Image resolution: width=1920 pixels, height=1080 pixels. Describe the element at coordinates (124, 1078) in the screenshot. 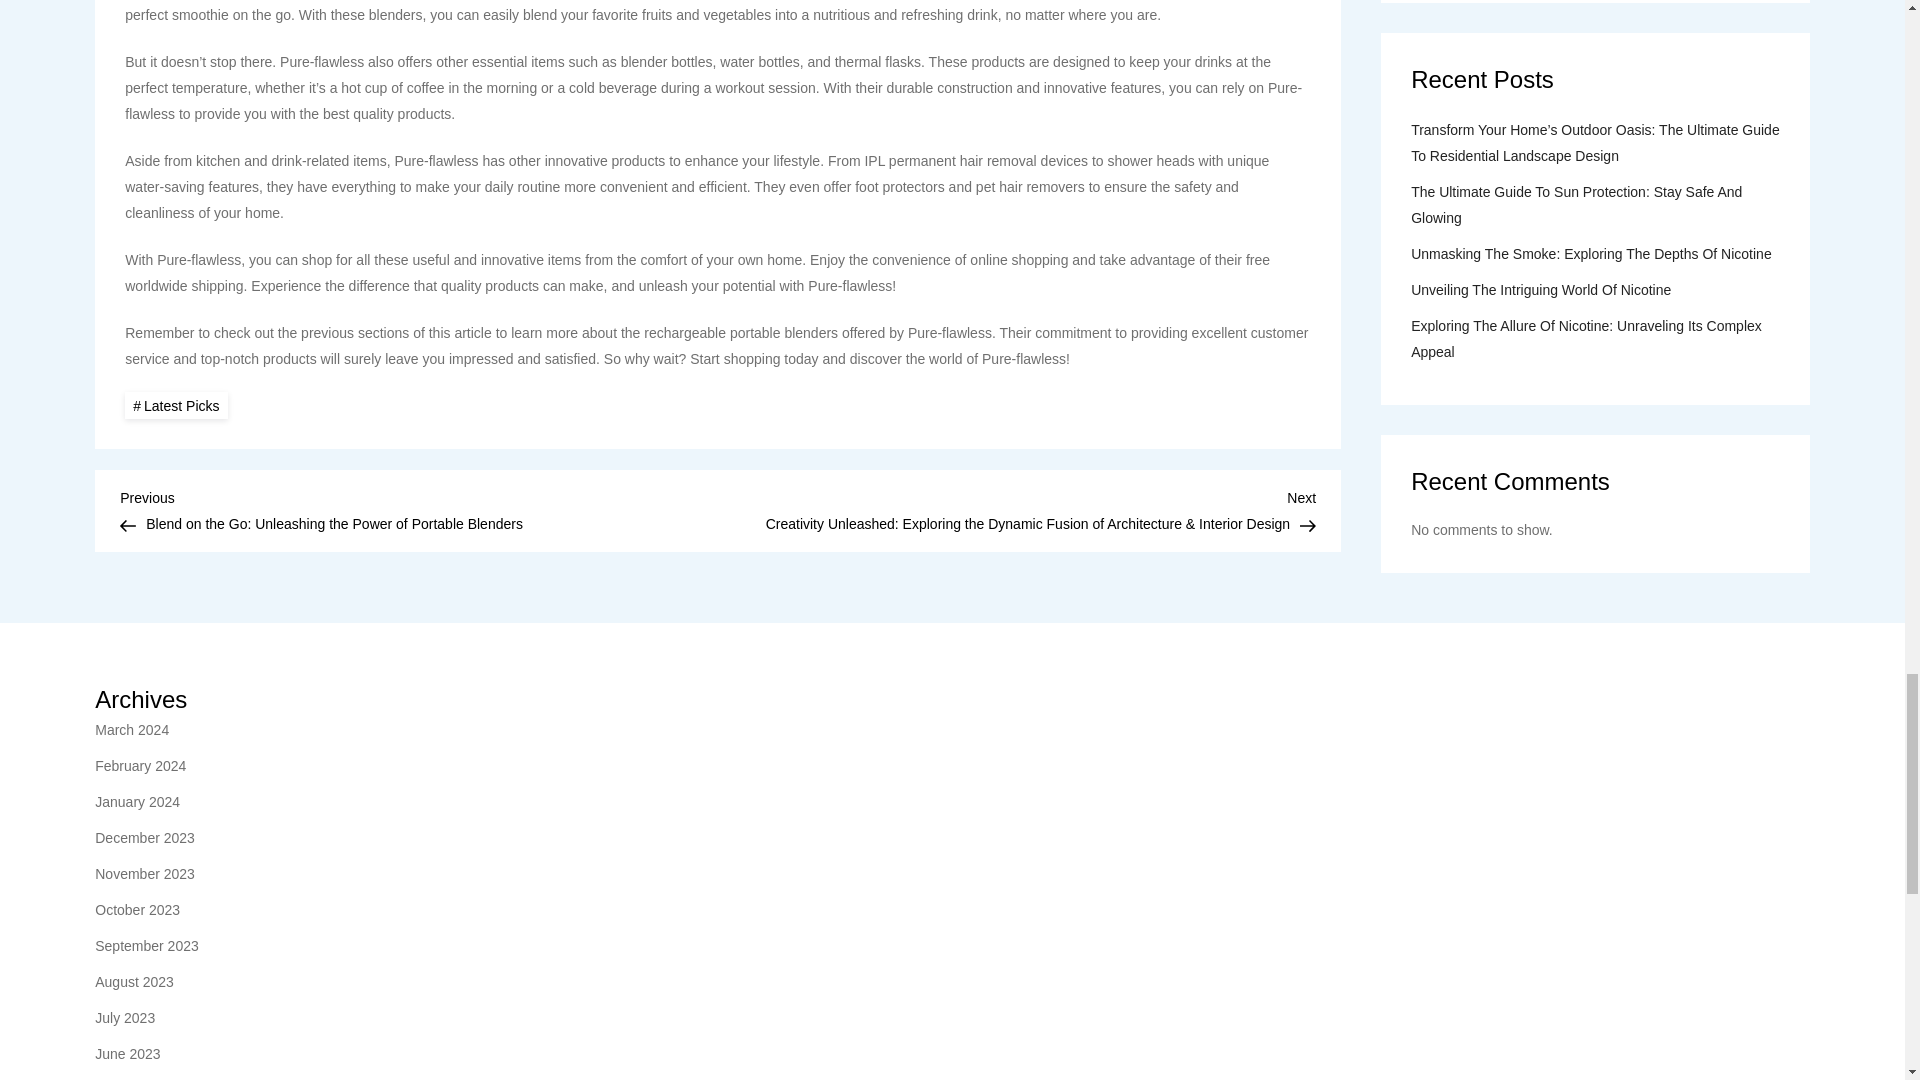

I see `May 2023` at that location.